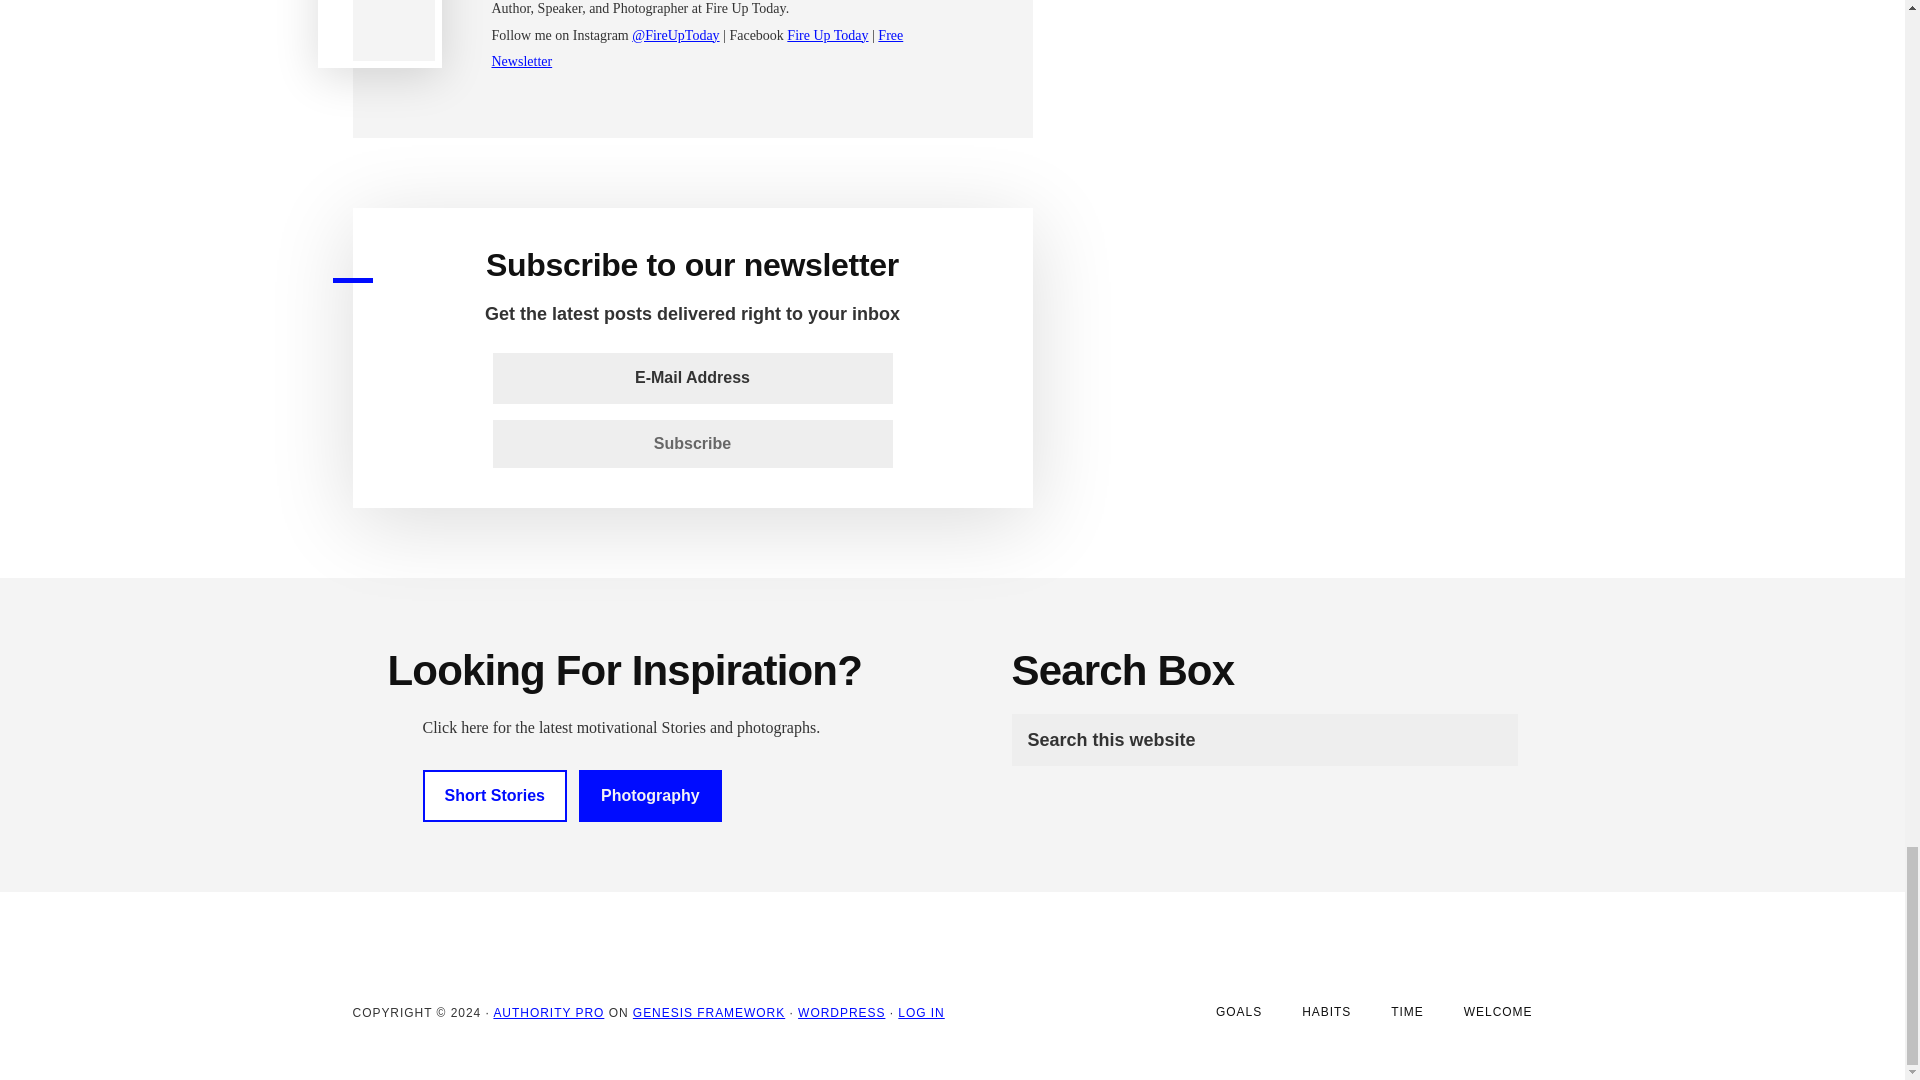  What do you see at coordinates (692, 444) in the screenshot?
I see `Subscribe` at bounding box center [692, 444].